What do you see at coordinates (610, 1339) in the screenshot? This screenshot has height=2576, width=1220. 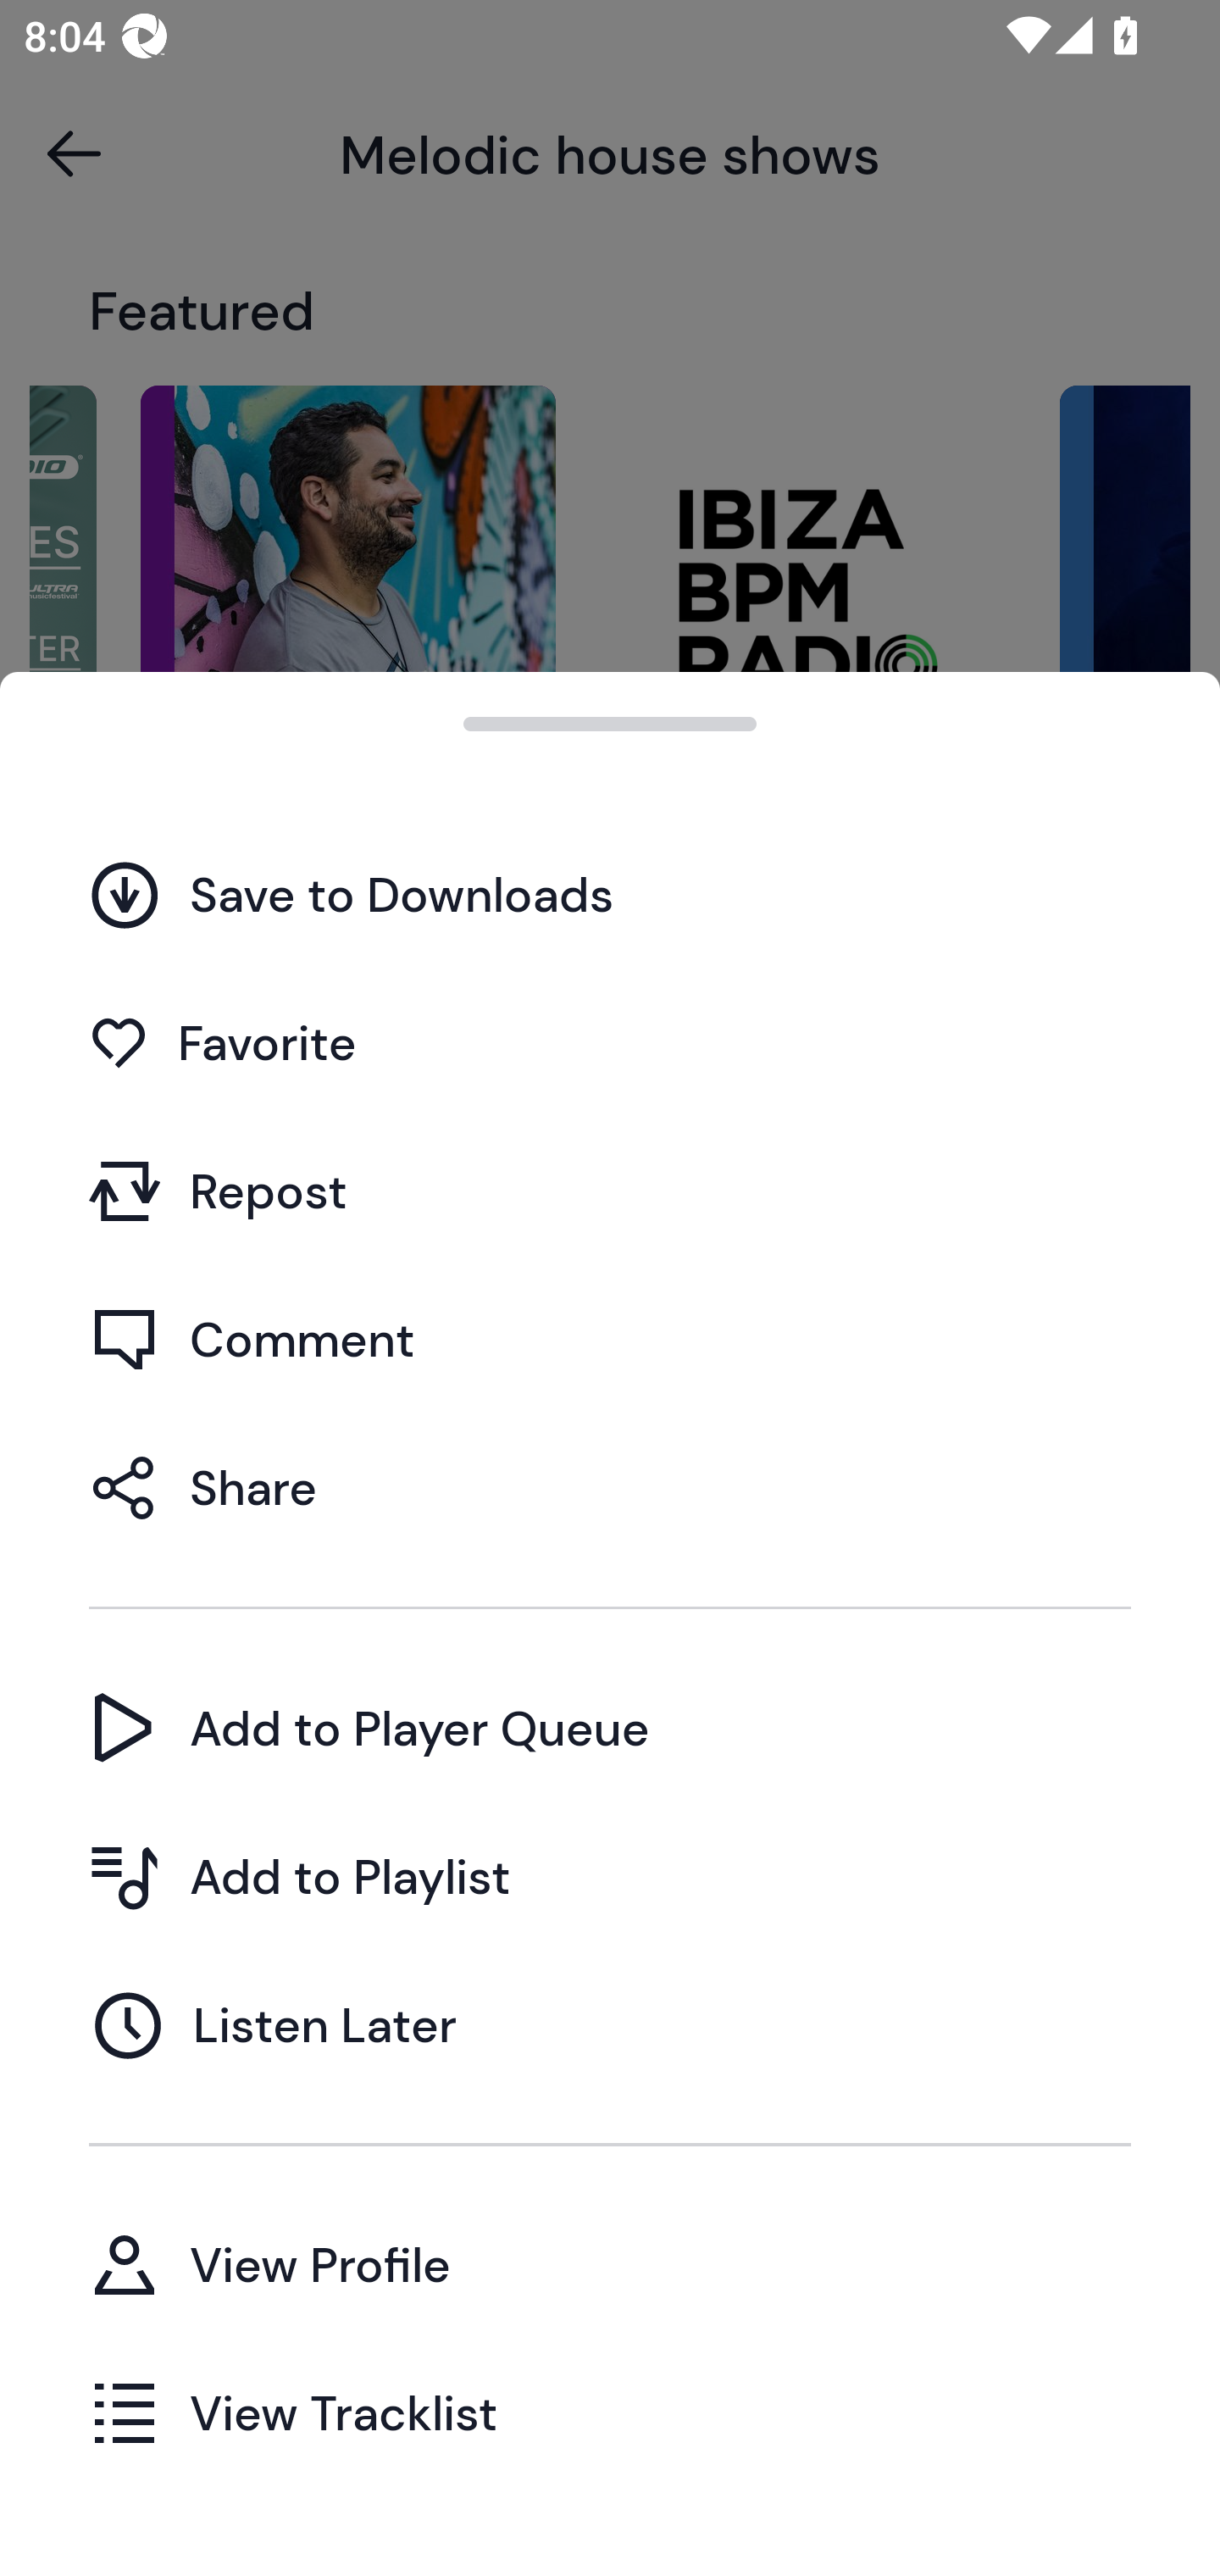 I see `Comment` at bounding box center [610, 1339].